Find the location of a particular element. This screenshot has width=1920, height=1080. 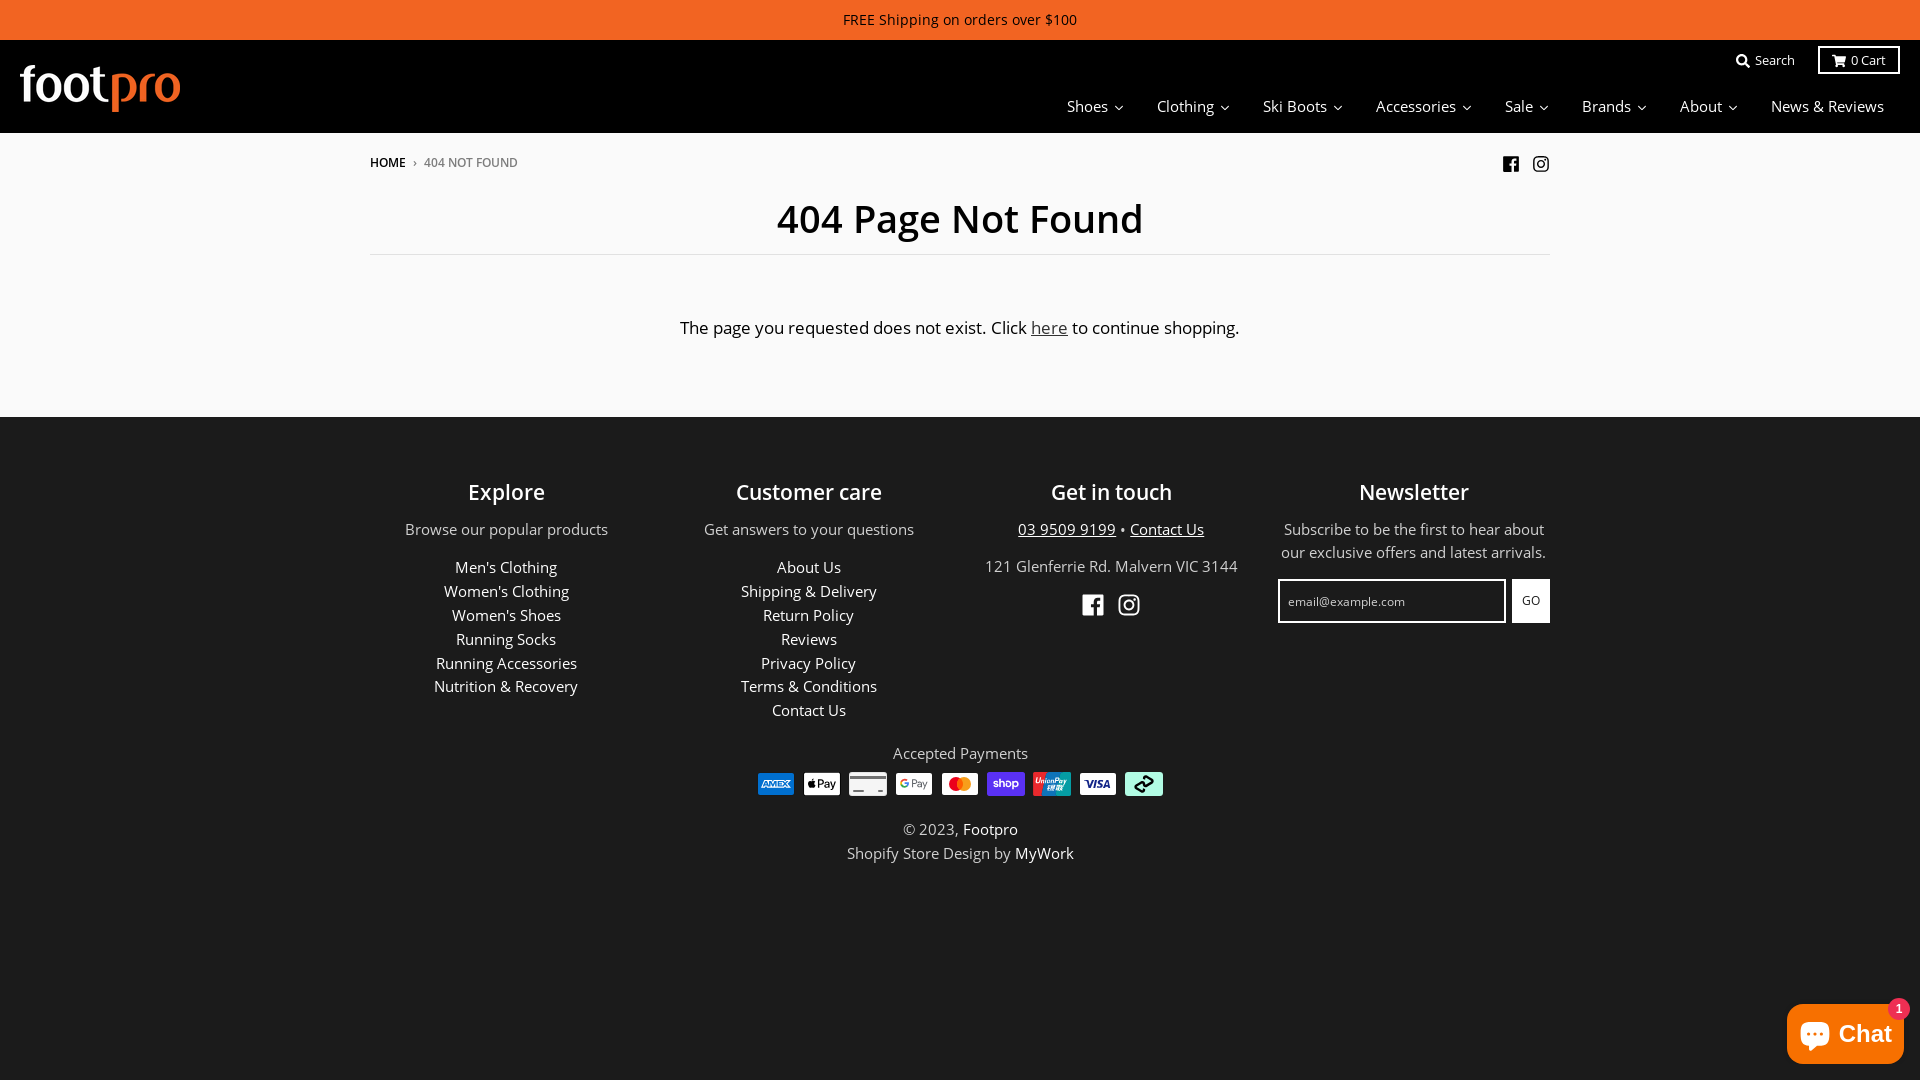

Ski Boots is located at coordinates (1304, 106).